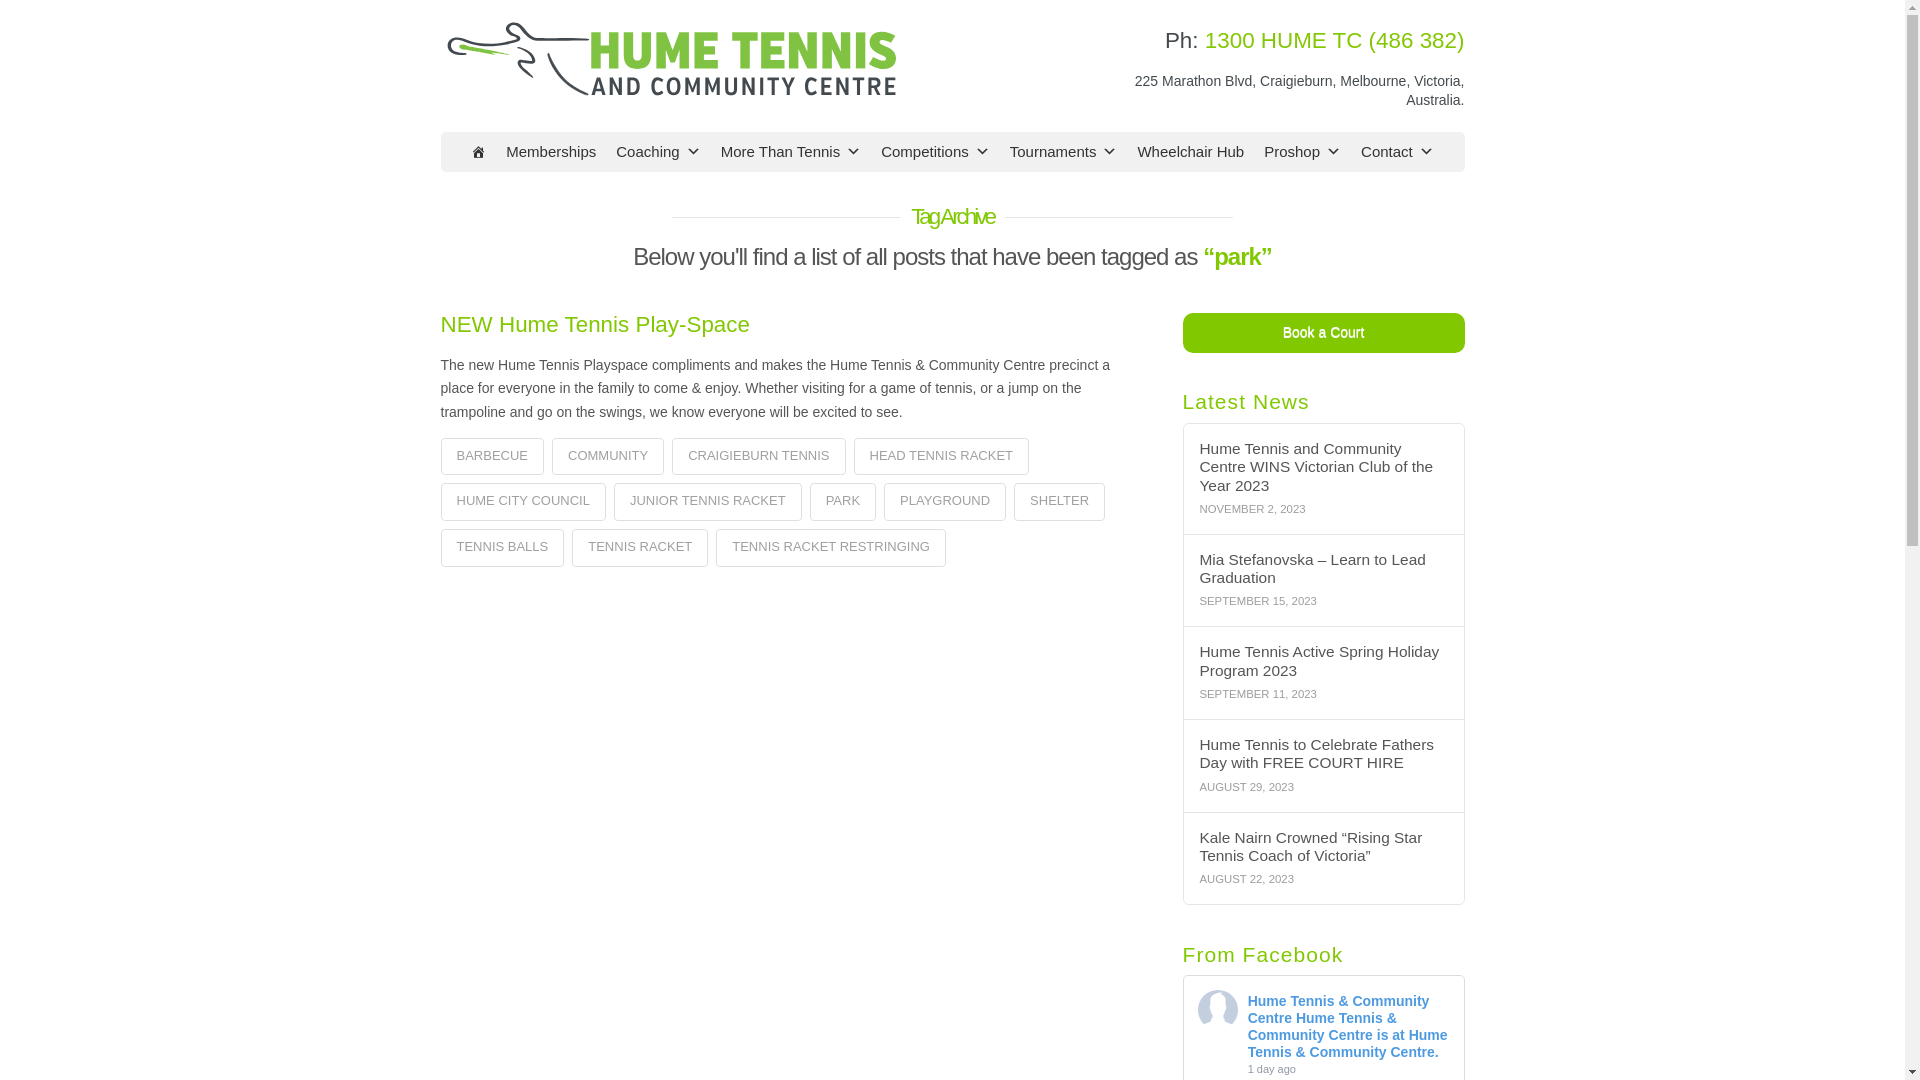 Image resolution: width=1920 pixels, height=1080 pixels. Describe the element at coordinates (1339, 1010) in the screenshot. I see `Hume Tennis & Community Centre` at that location.